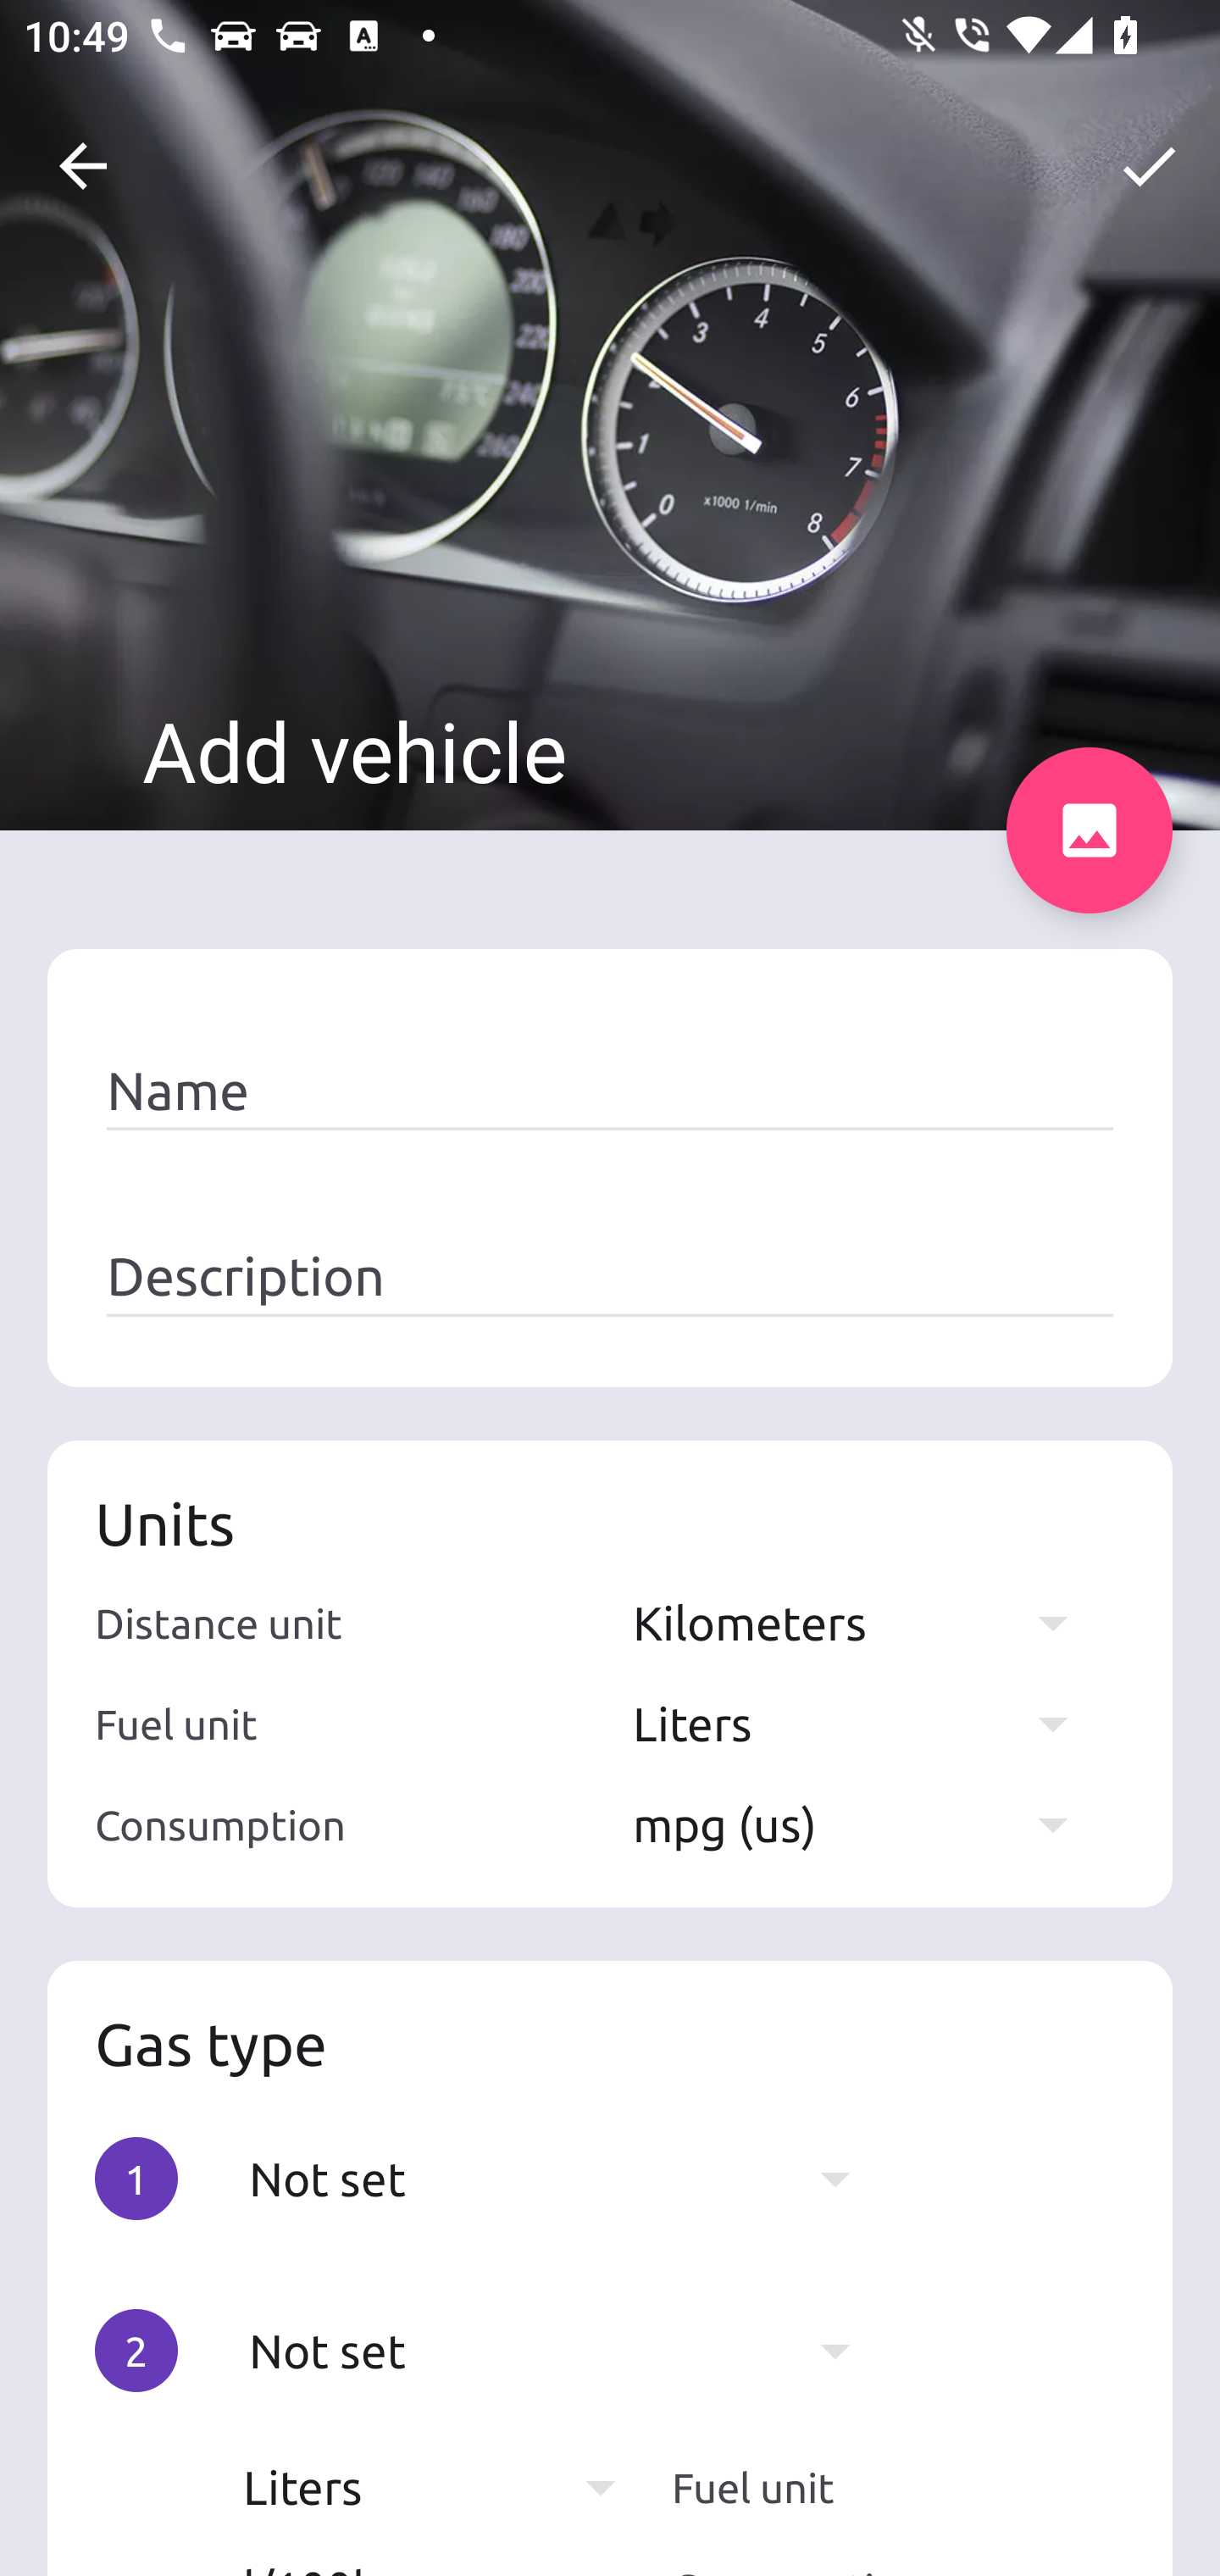 This screenshot has width=1220, height=2576. What do you see at coordinates (566, 2178) in the screenshot?
I see `Not set` at bounding box center [566, 2178].